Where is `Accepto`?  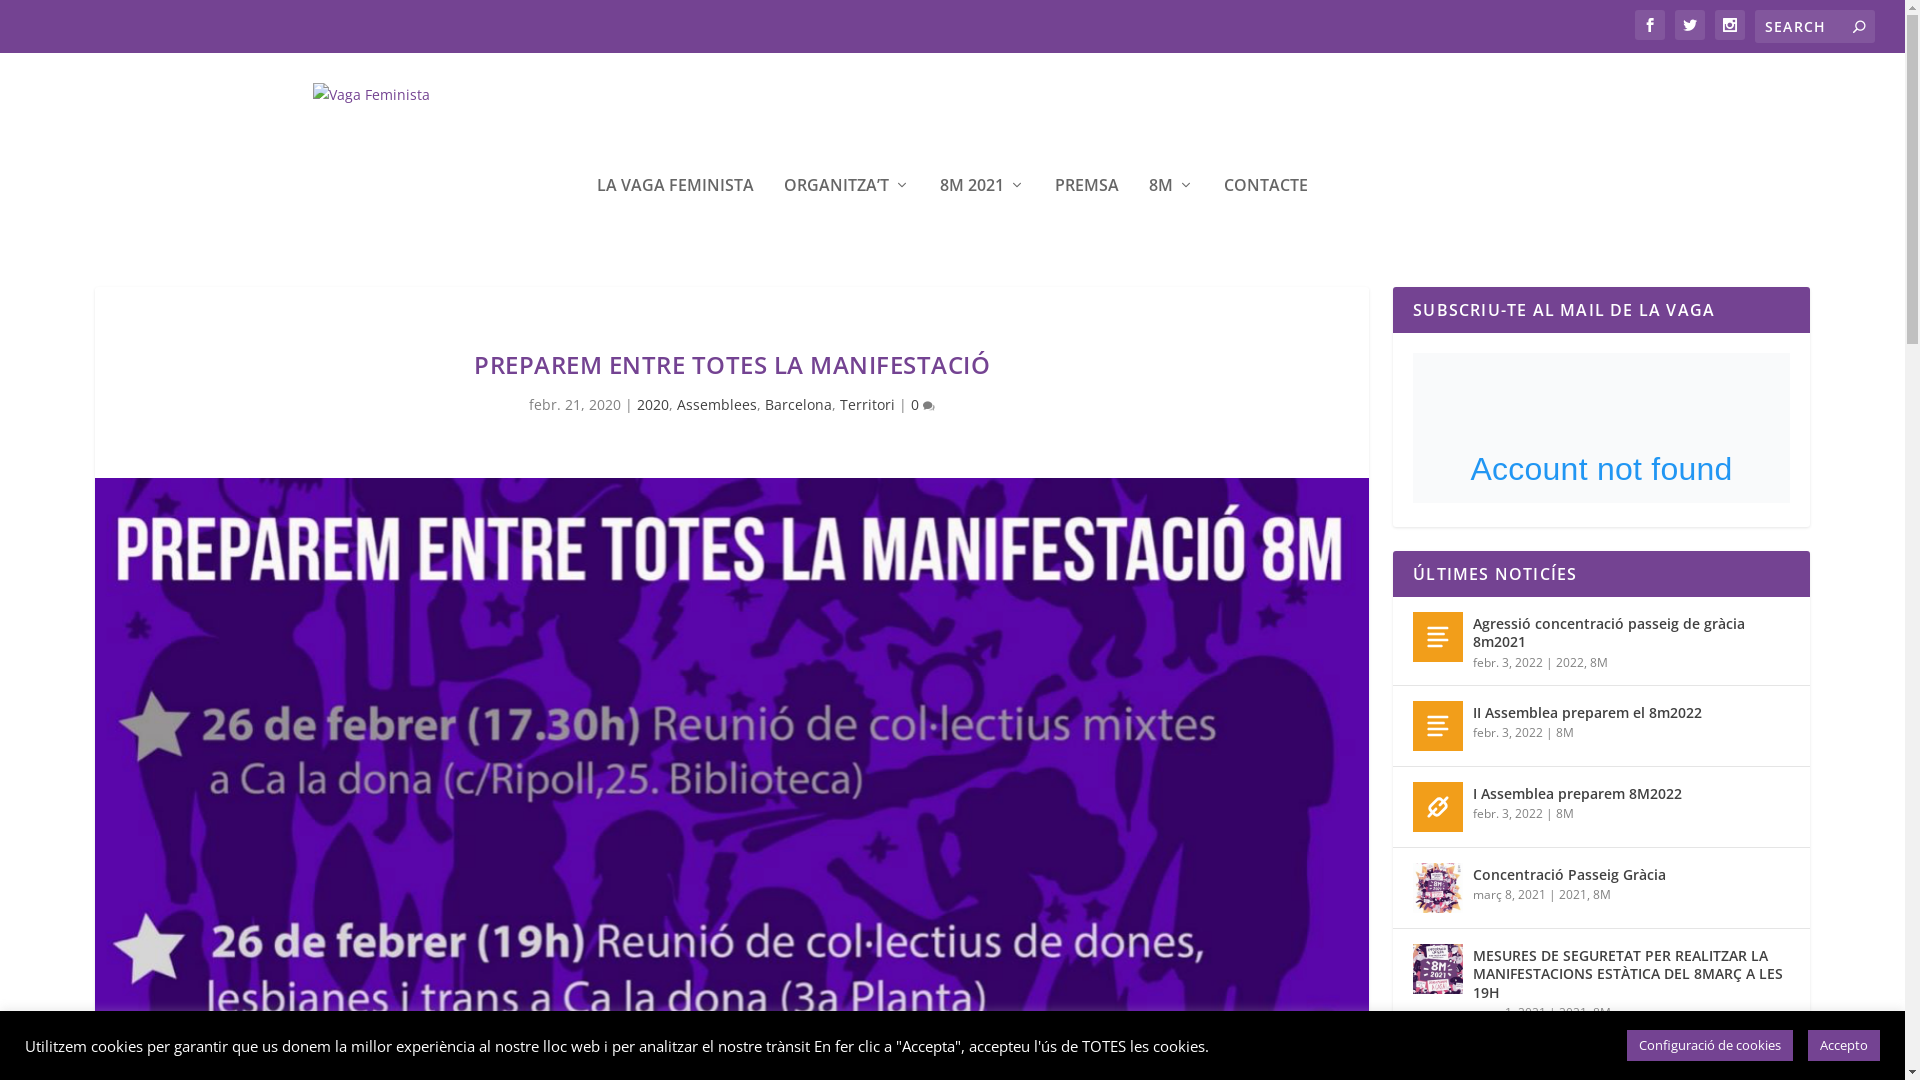 Accepto is located at coordinates (1844, 1046).